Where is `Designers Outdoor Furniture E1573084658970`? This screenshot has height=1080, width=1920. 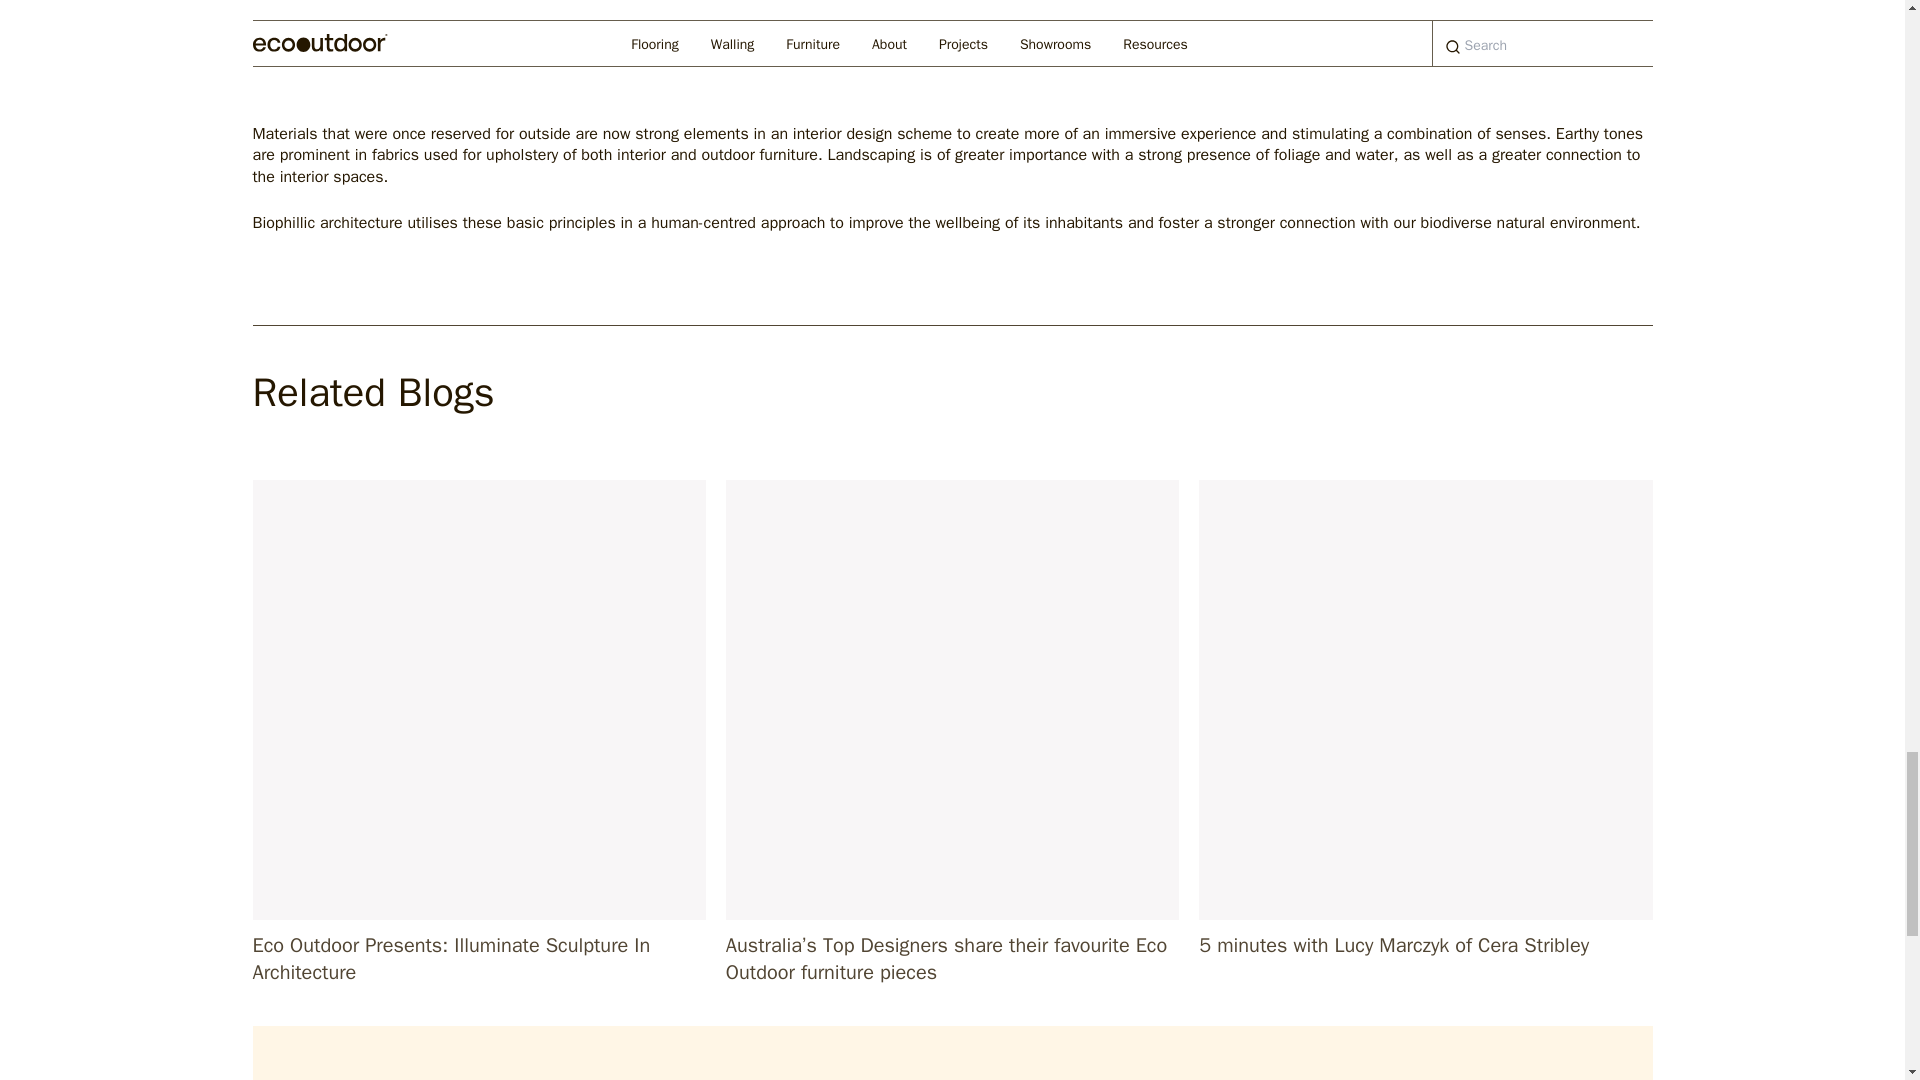
Designers Outdoor Furniture E1573084658970 is located at coordinates (952, 700).